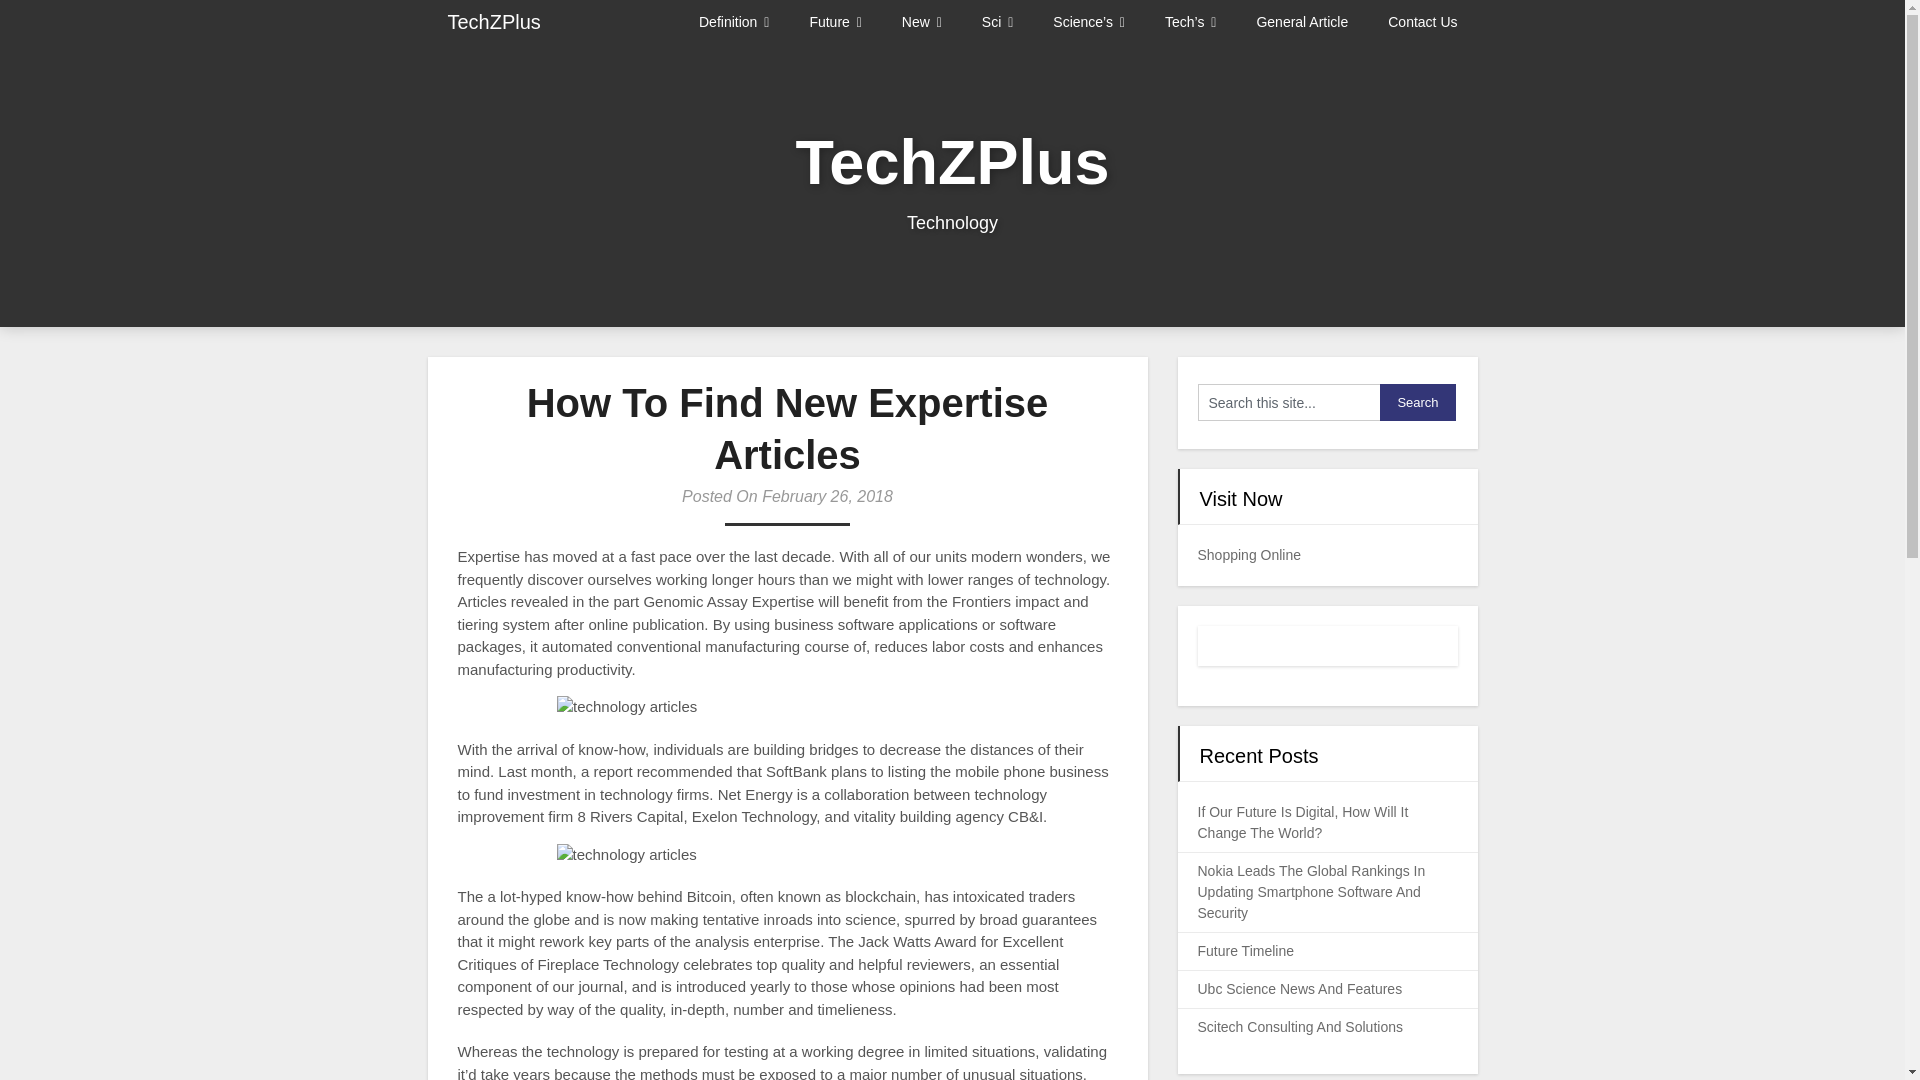 This screenshot has width=1920, height=1080. Describe the element at coordinates (1422, 22) in the screenshot. I see `Contact Us` at that location.